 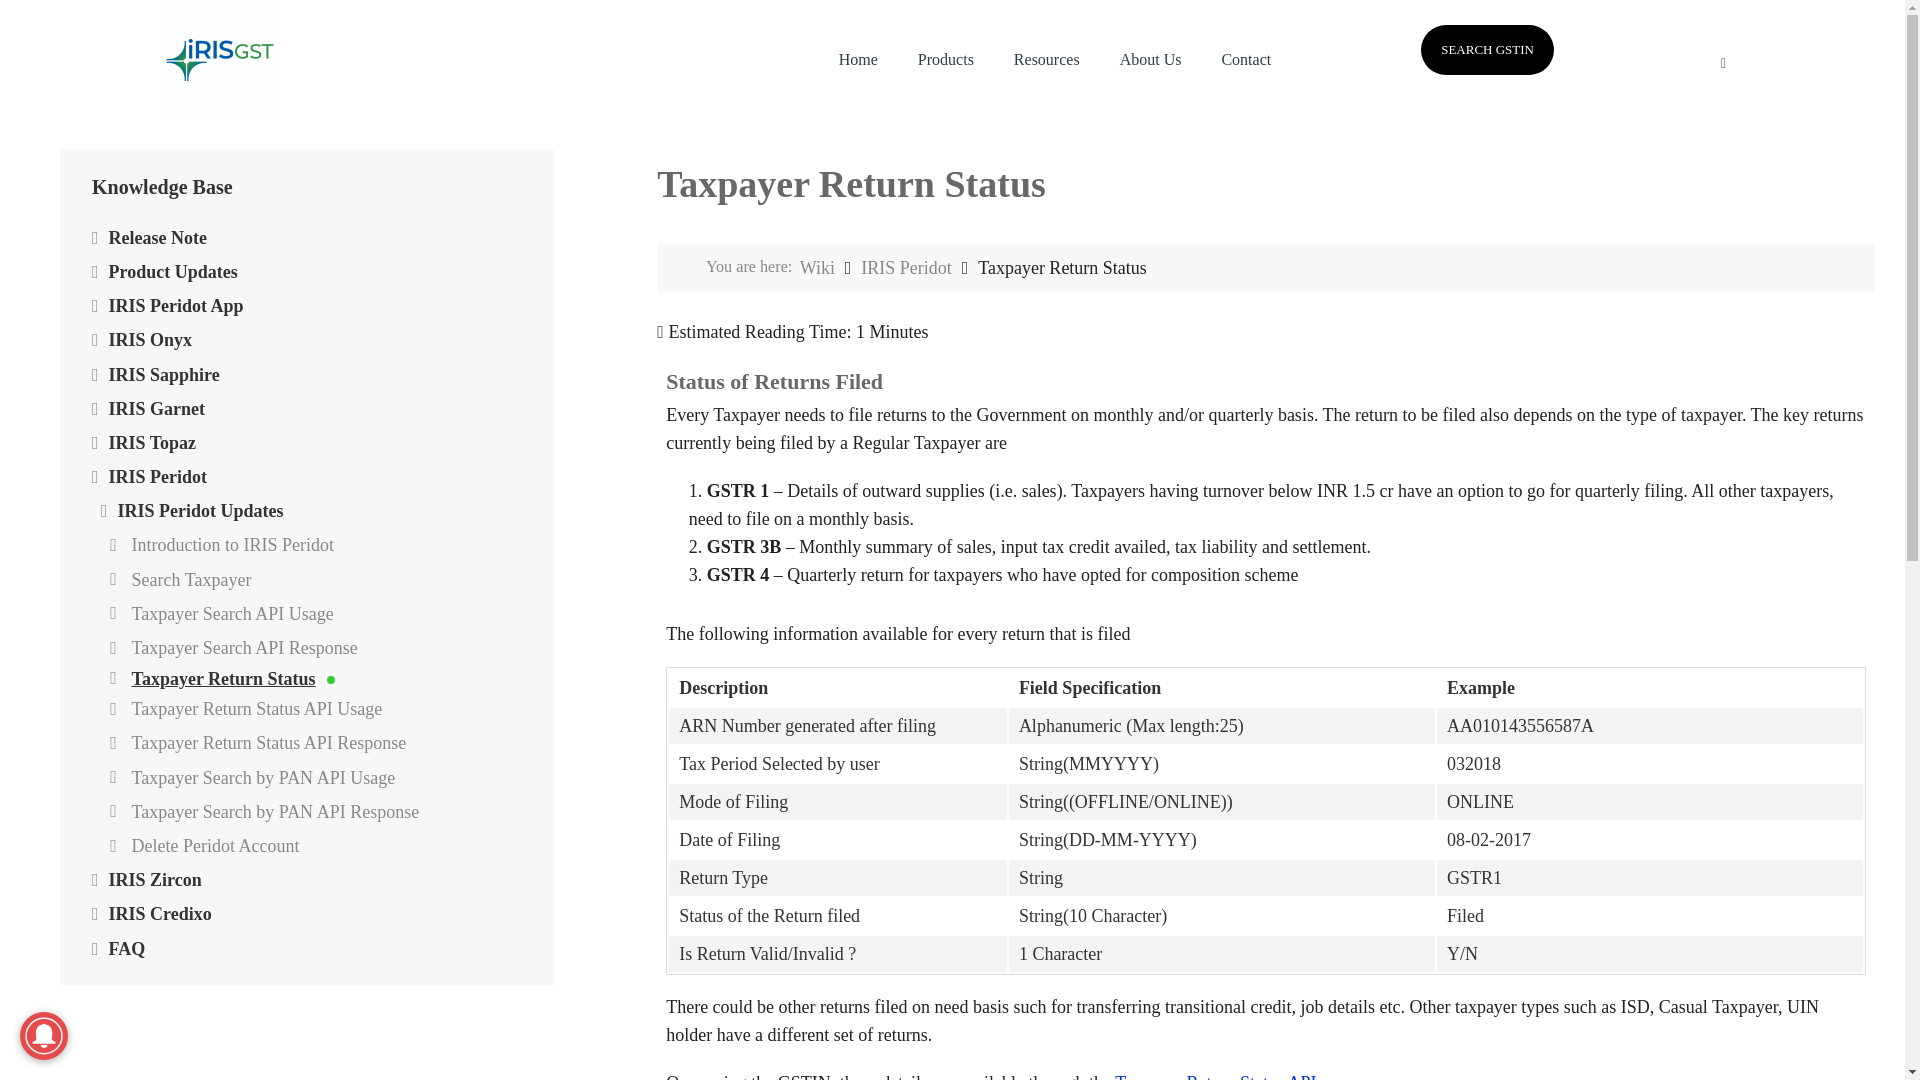 I want to click on Home, so click(x=858, y=60).